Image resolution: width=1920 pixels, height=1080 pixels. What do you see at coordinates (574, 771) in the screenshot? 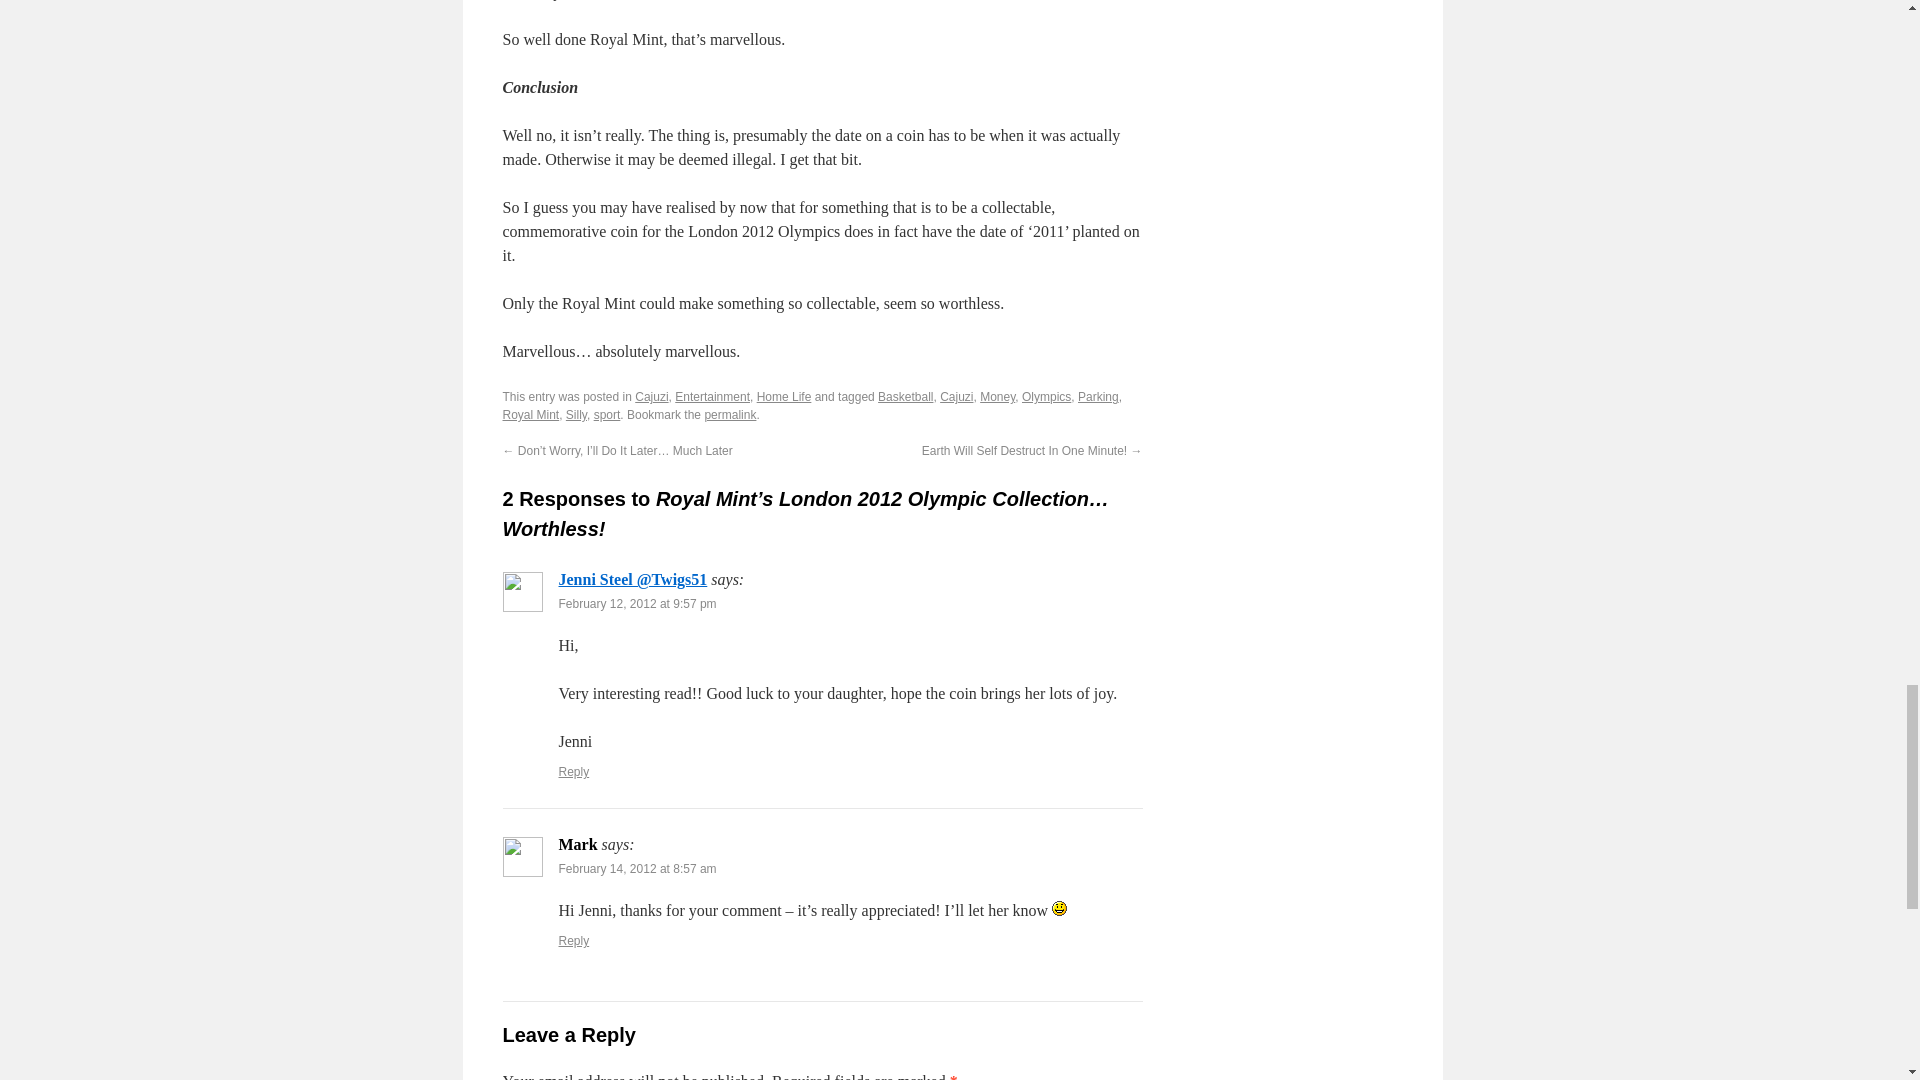
I see `Reply` at bounding box center [574, 771].